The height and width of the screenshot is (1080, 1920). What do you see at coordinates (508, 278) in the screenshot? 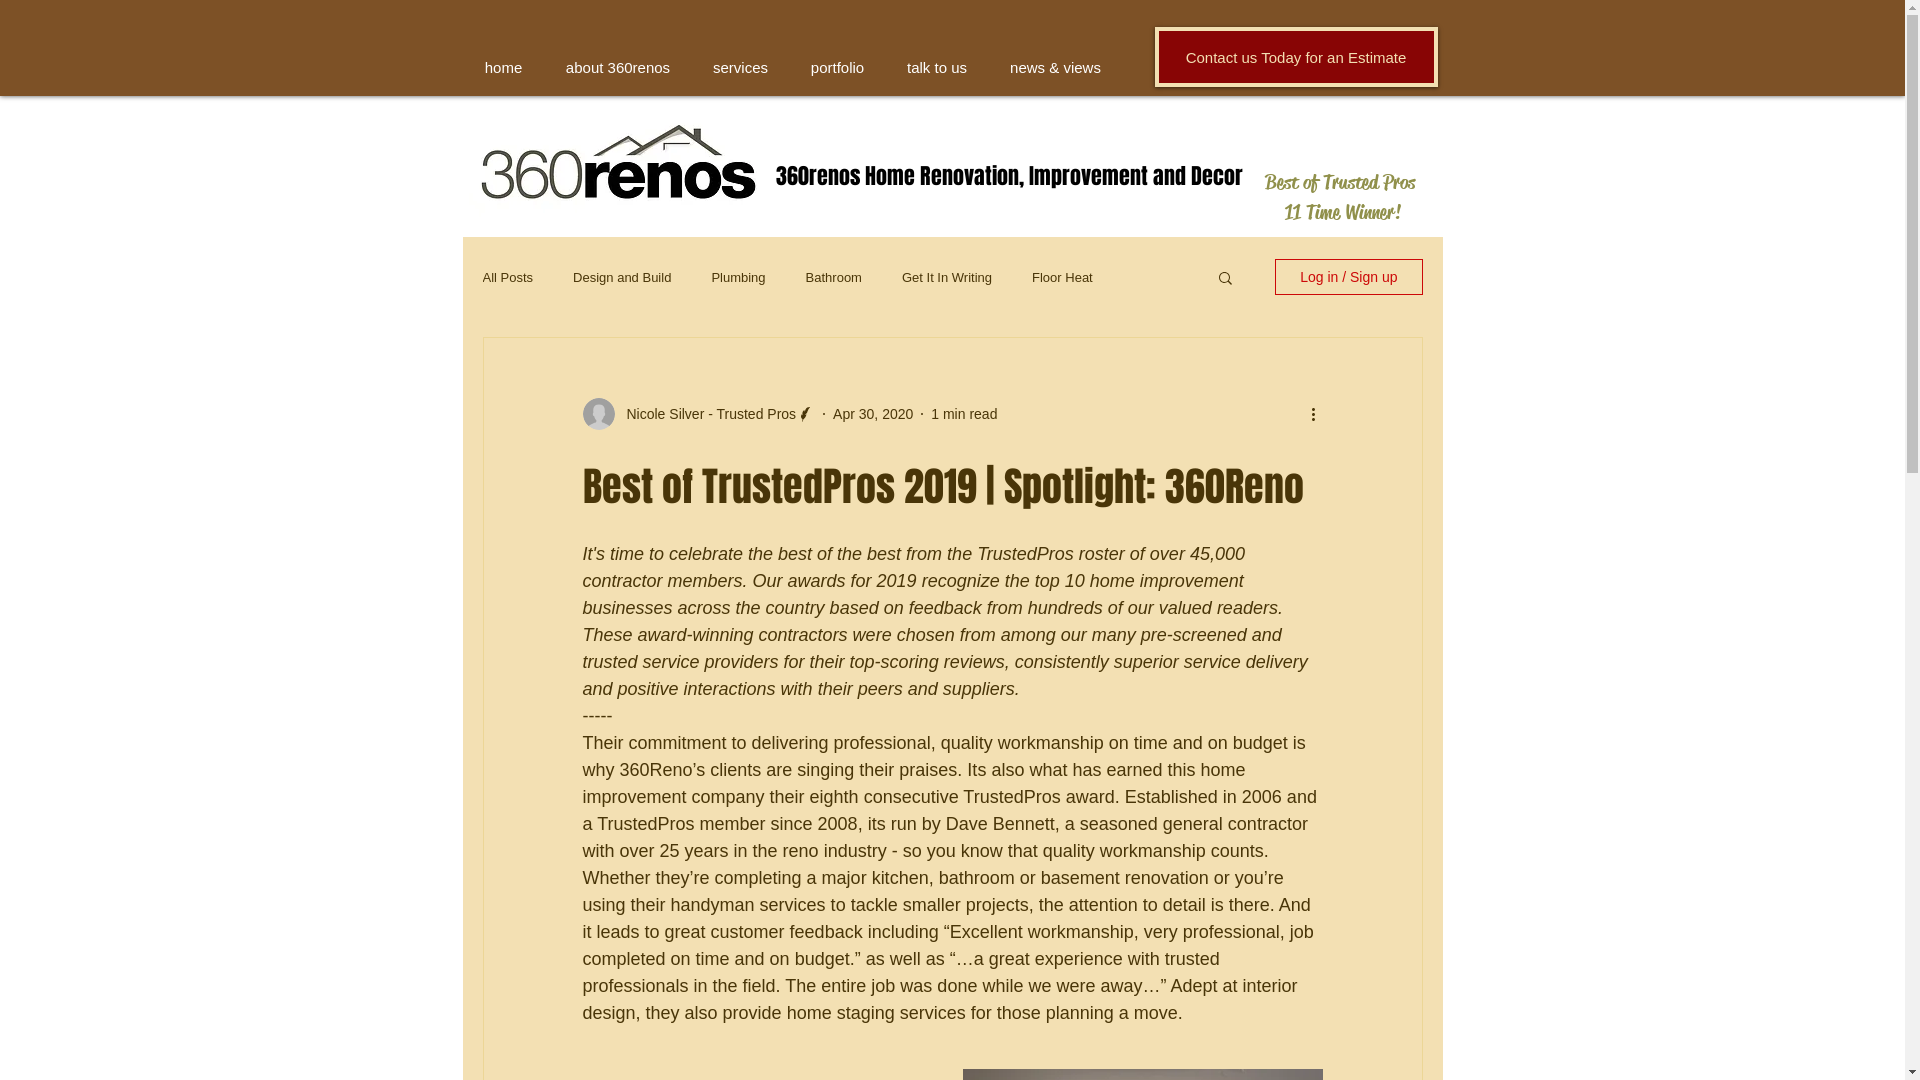
I see `All Posts` at bounding box center [508, 278].